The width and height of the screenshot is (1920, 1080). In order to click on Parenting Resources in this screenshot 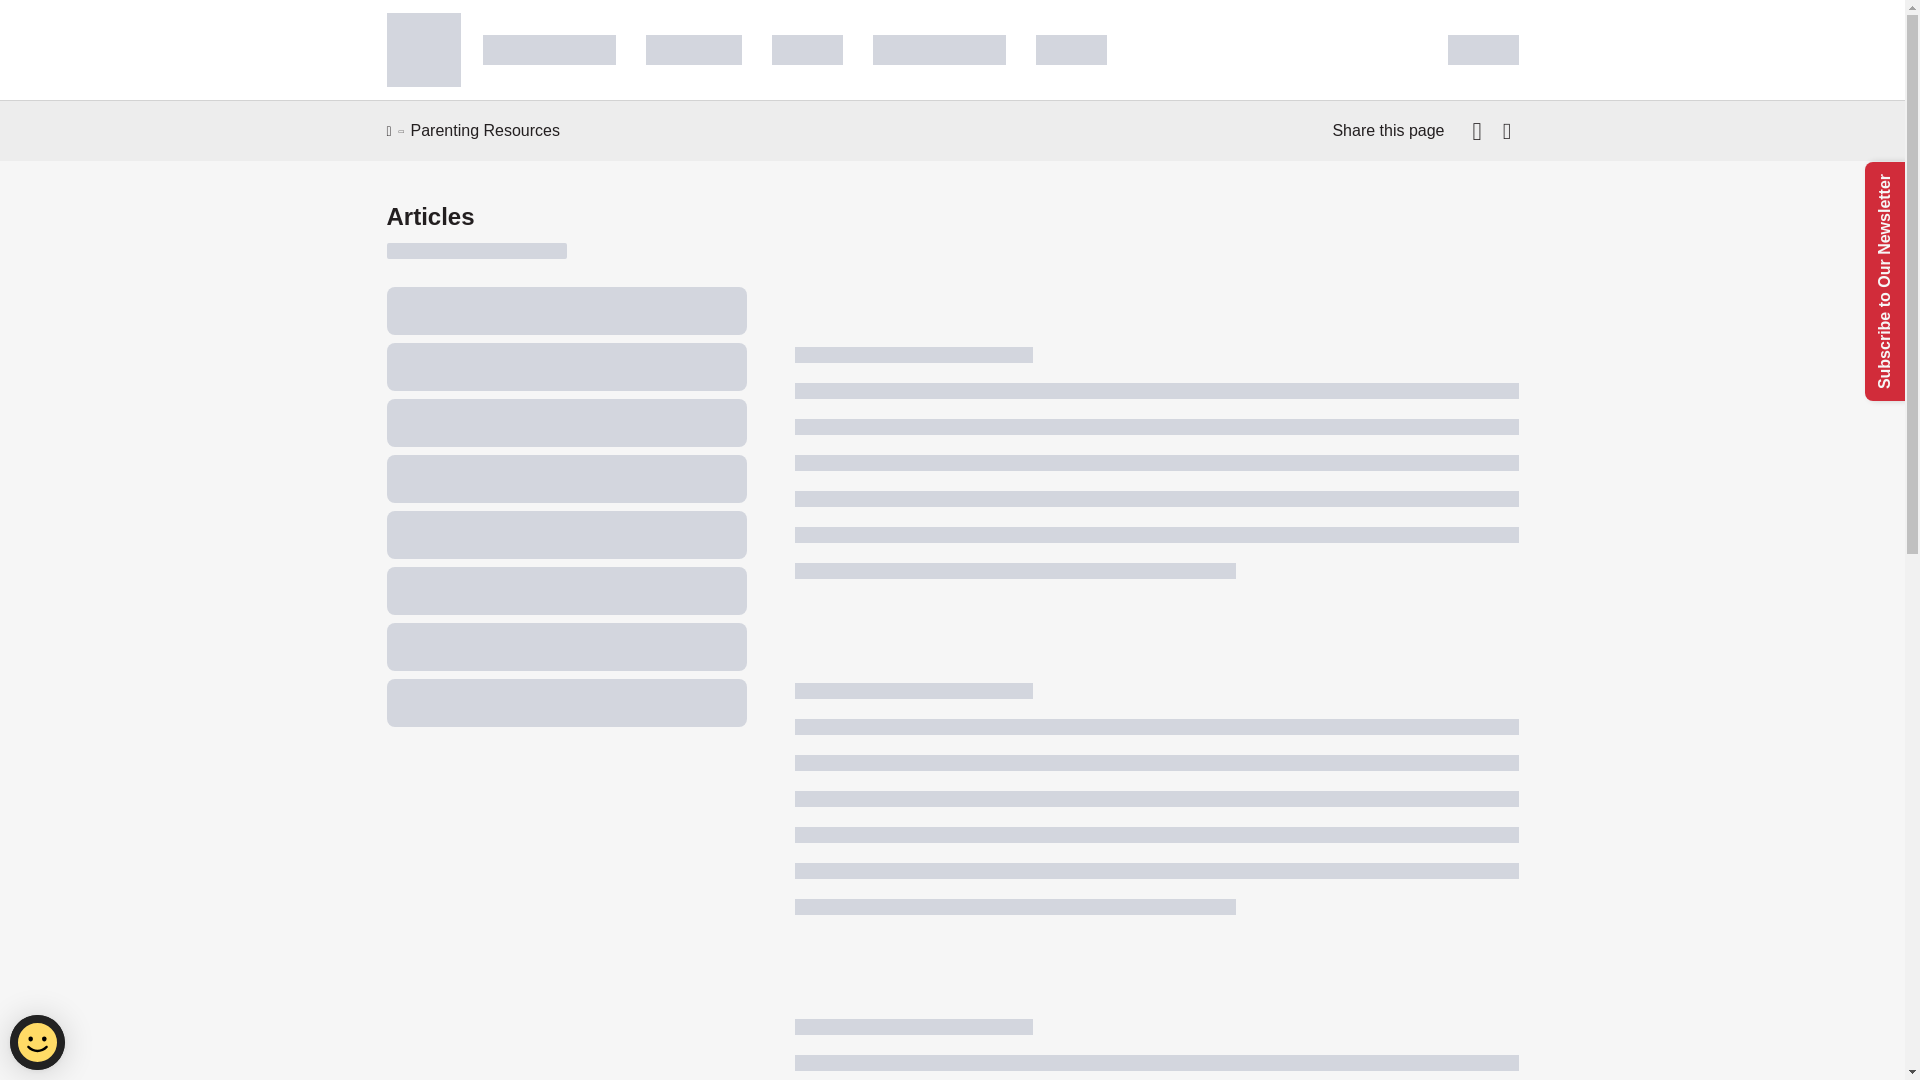, I will do `click(485, 131)`.